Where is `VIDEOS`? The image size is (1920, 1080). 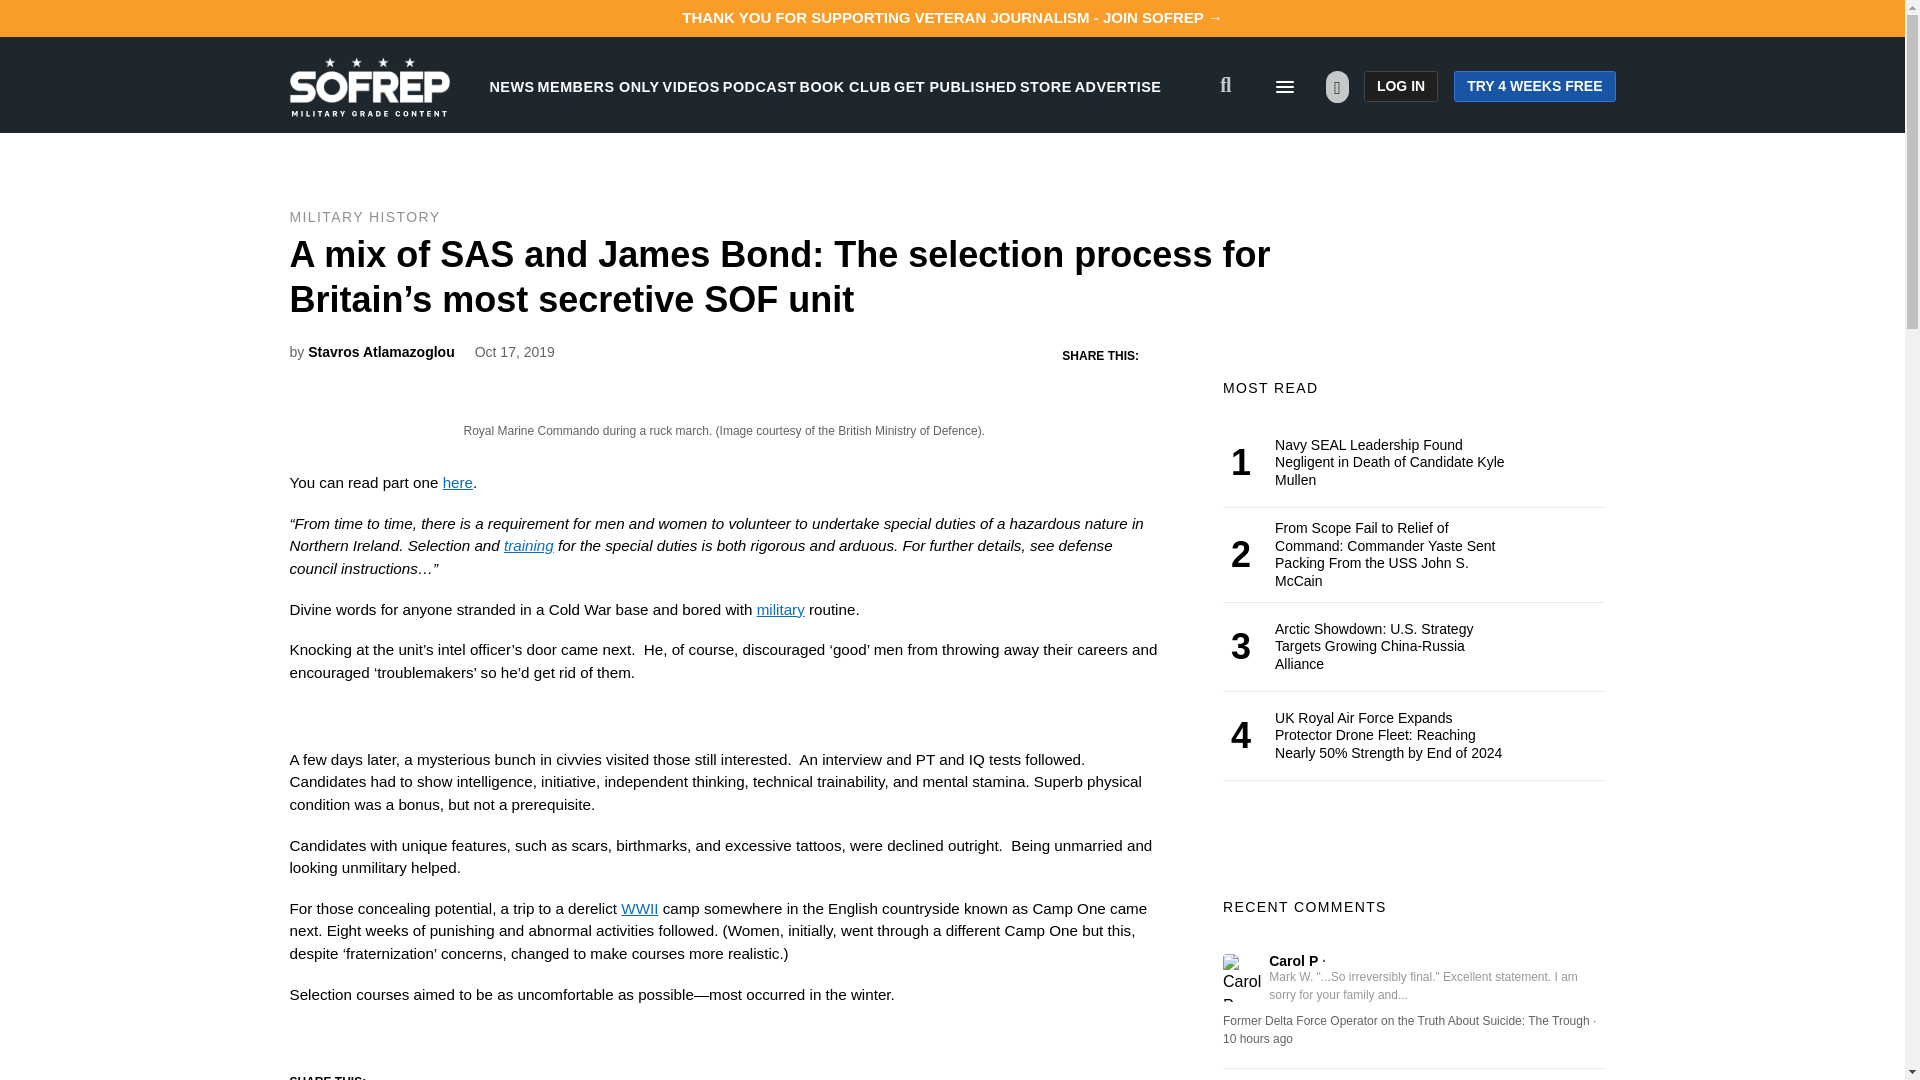 VIDEOS is located at coordinates (691, 86).